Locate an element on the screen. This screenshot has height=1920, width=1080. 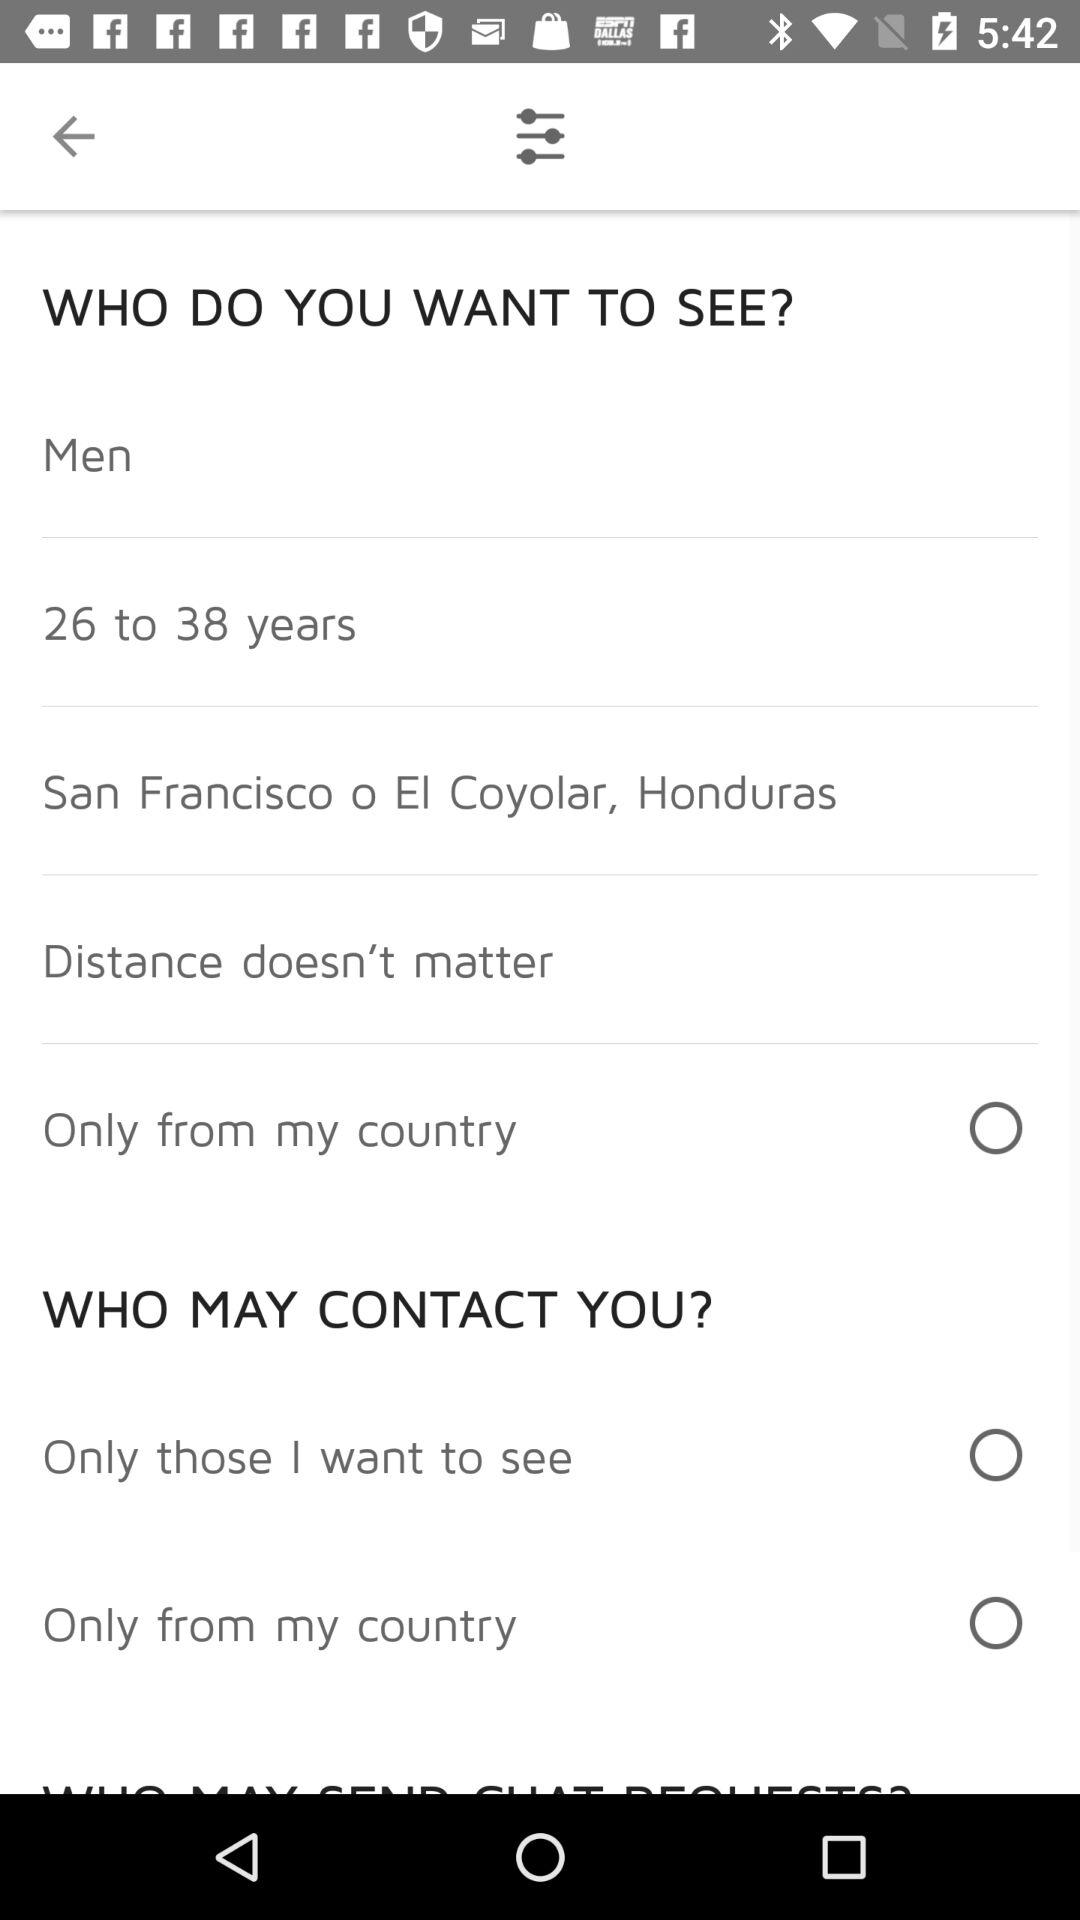
flip until the san francisco o item is located at coordinates (439, 790).